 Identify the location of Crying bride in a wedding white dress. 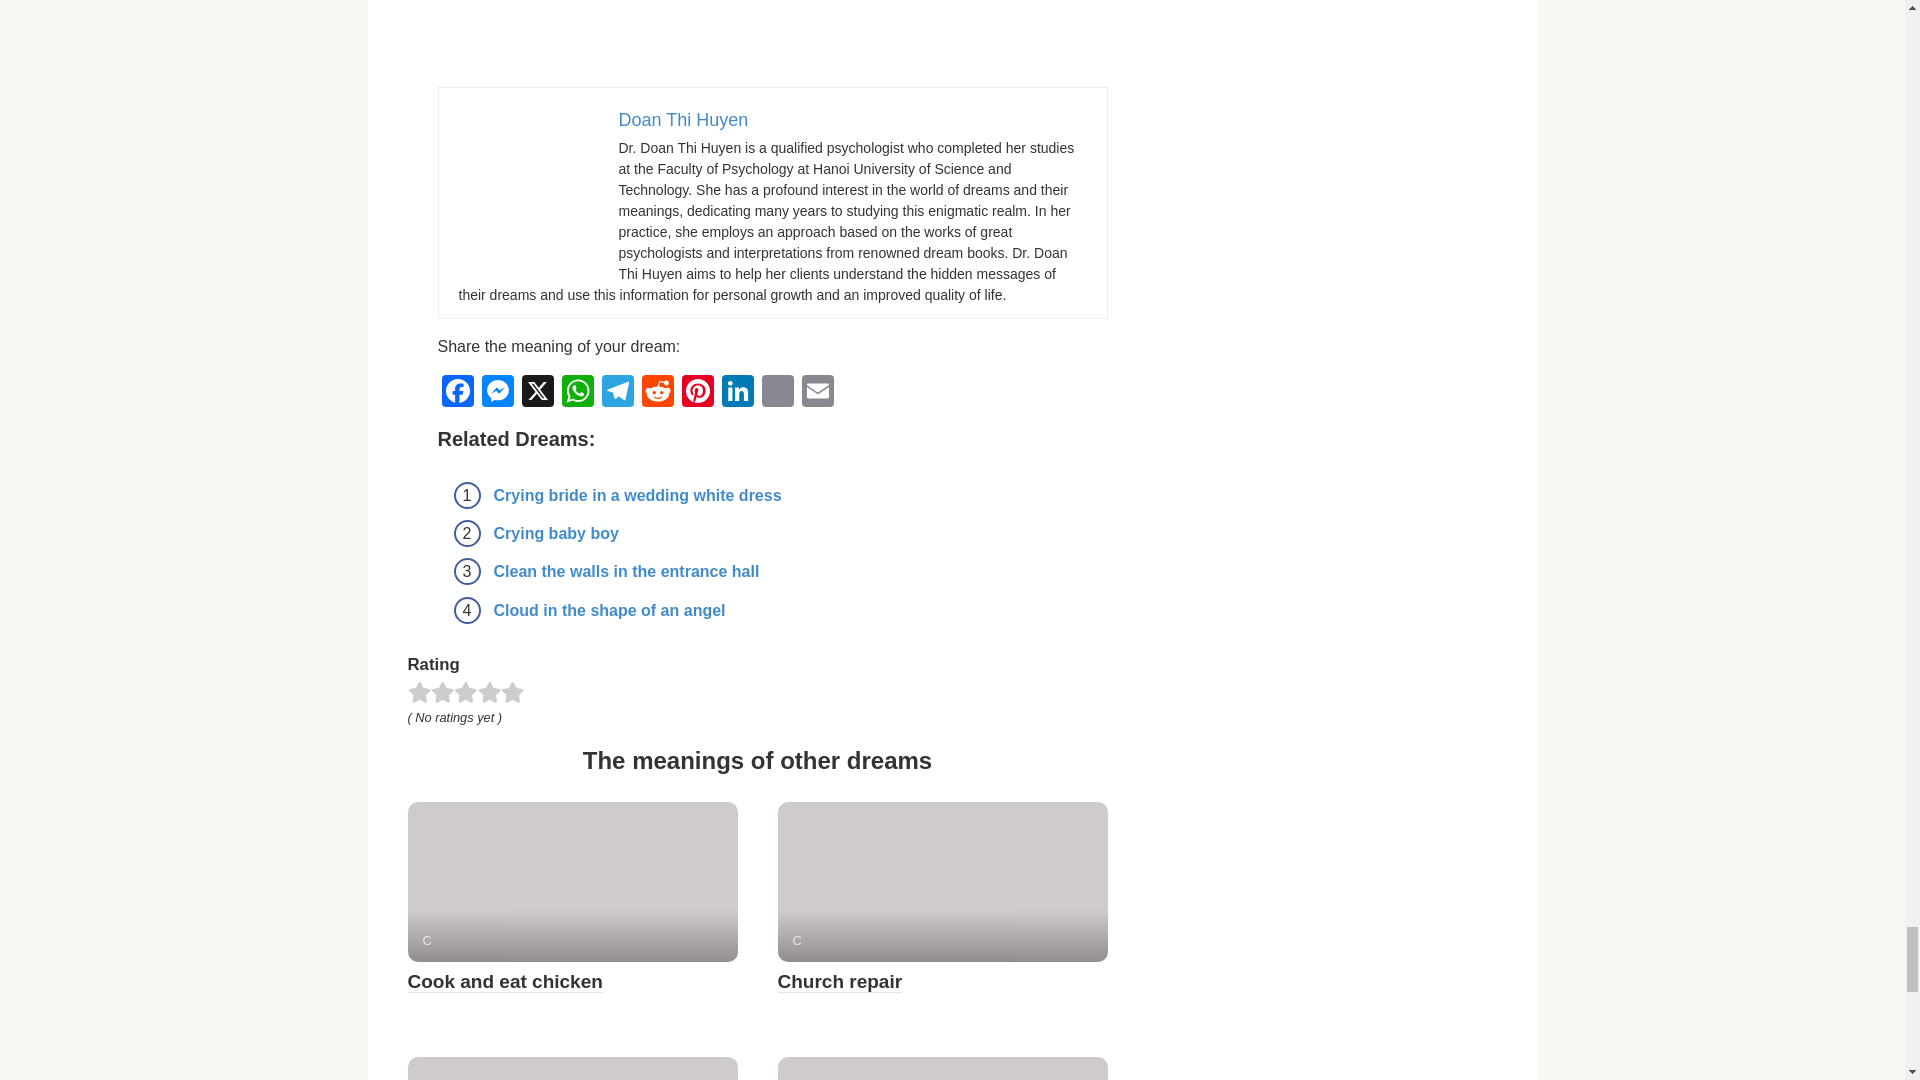
(637, 496).